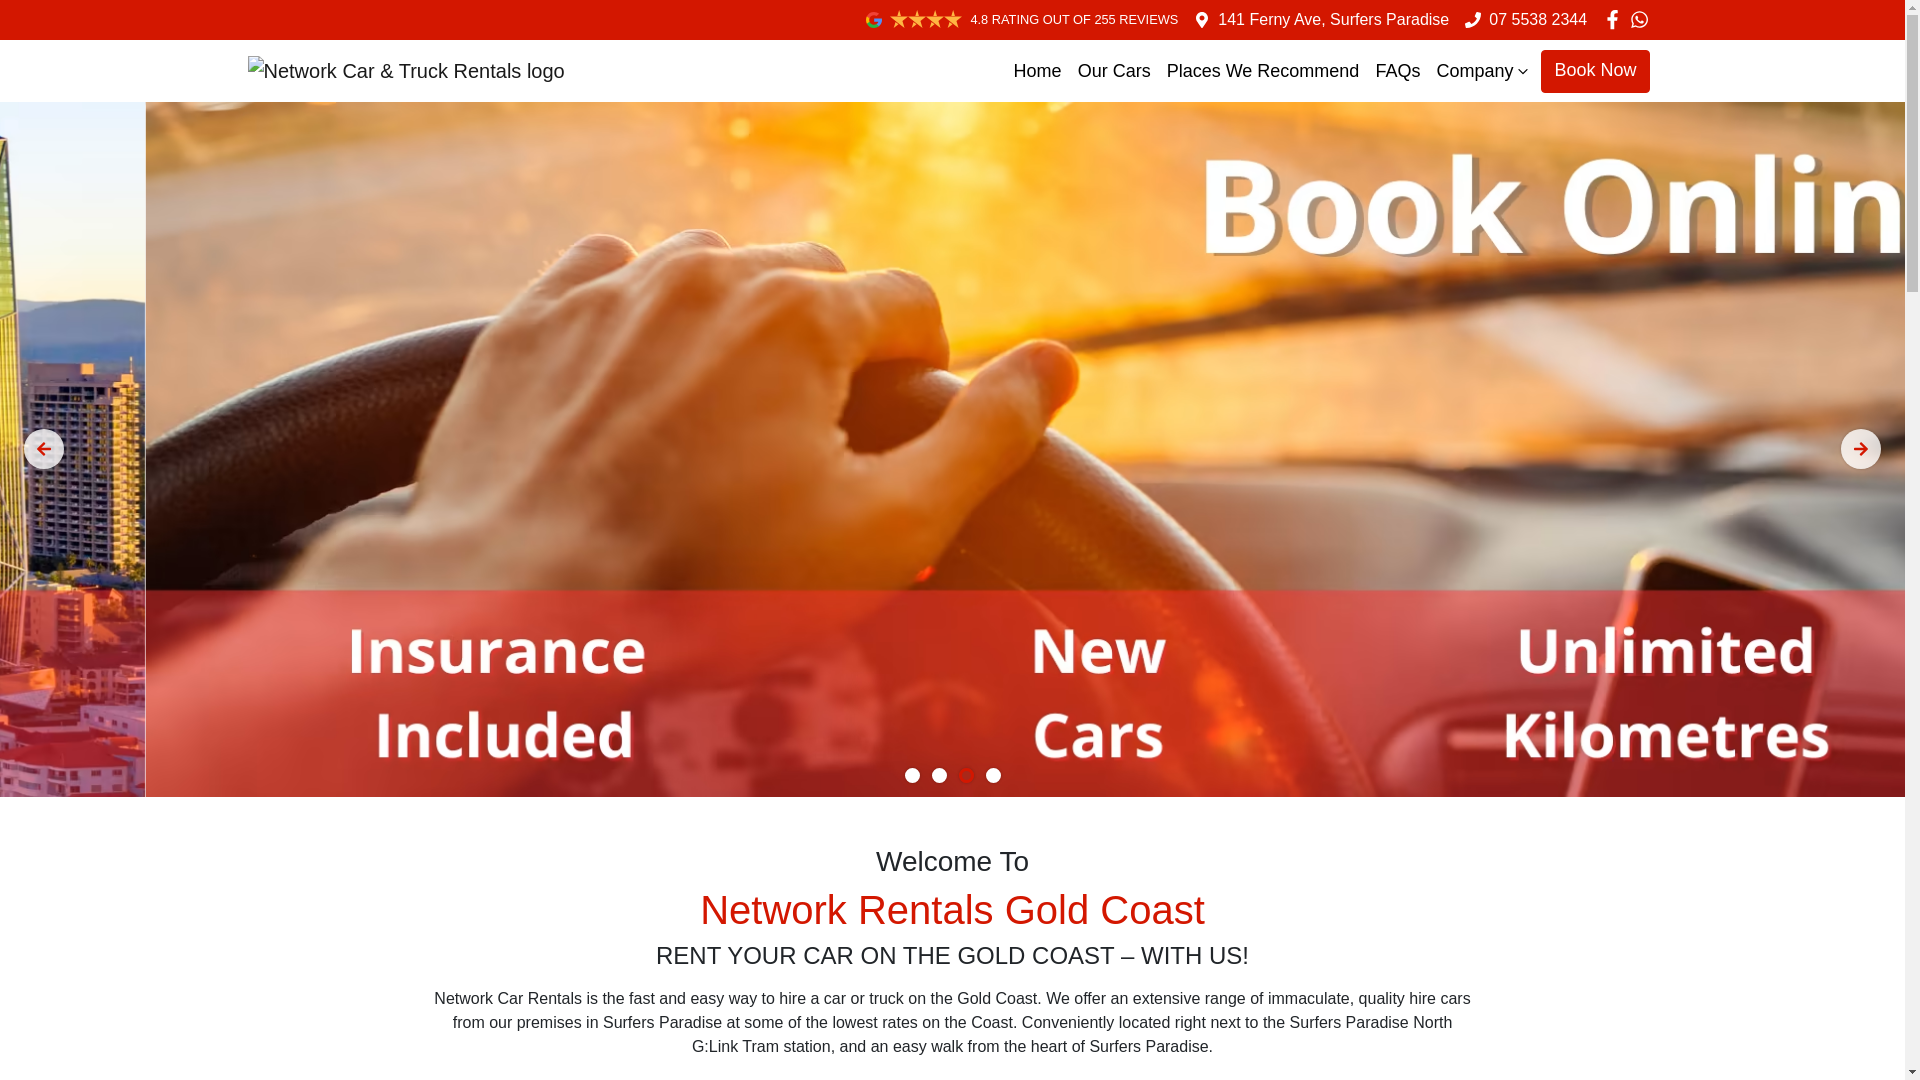  I want to click on Places We Recommend, so click(1264, 72).